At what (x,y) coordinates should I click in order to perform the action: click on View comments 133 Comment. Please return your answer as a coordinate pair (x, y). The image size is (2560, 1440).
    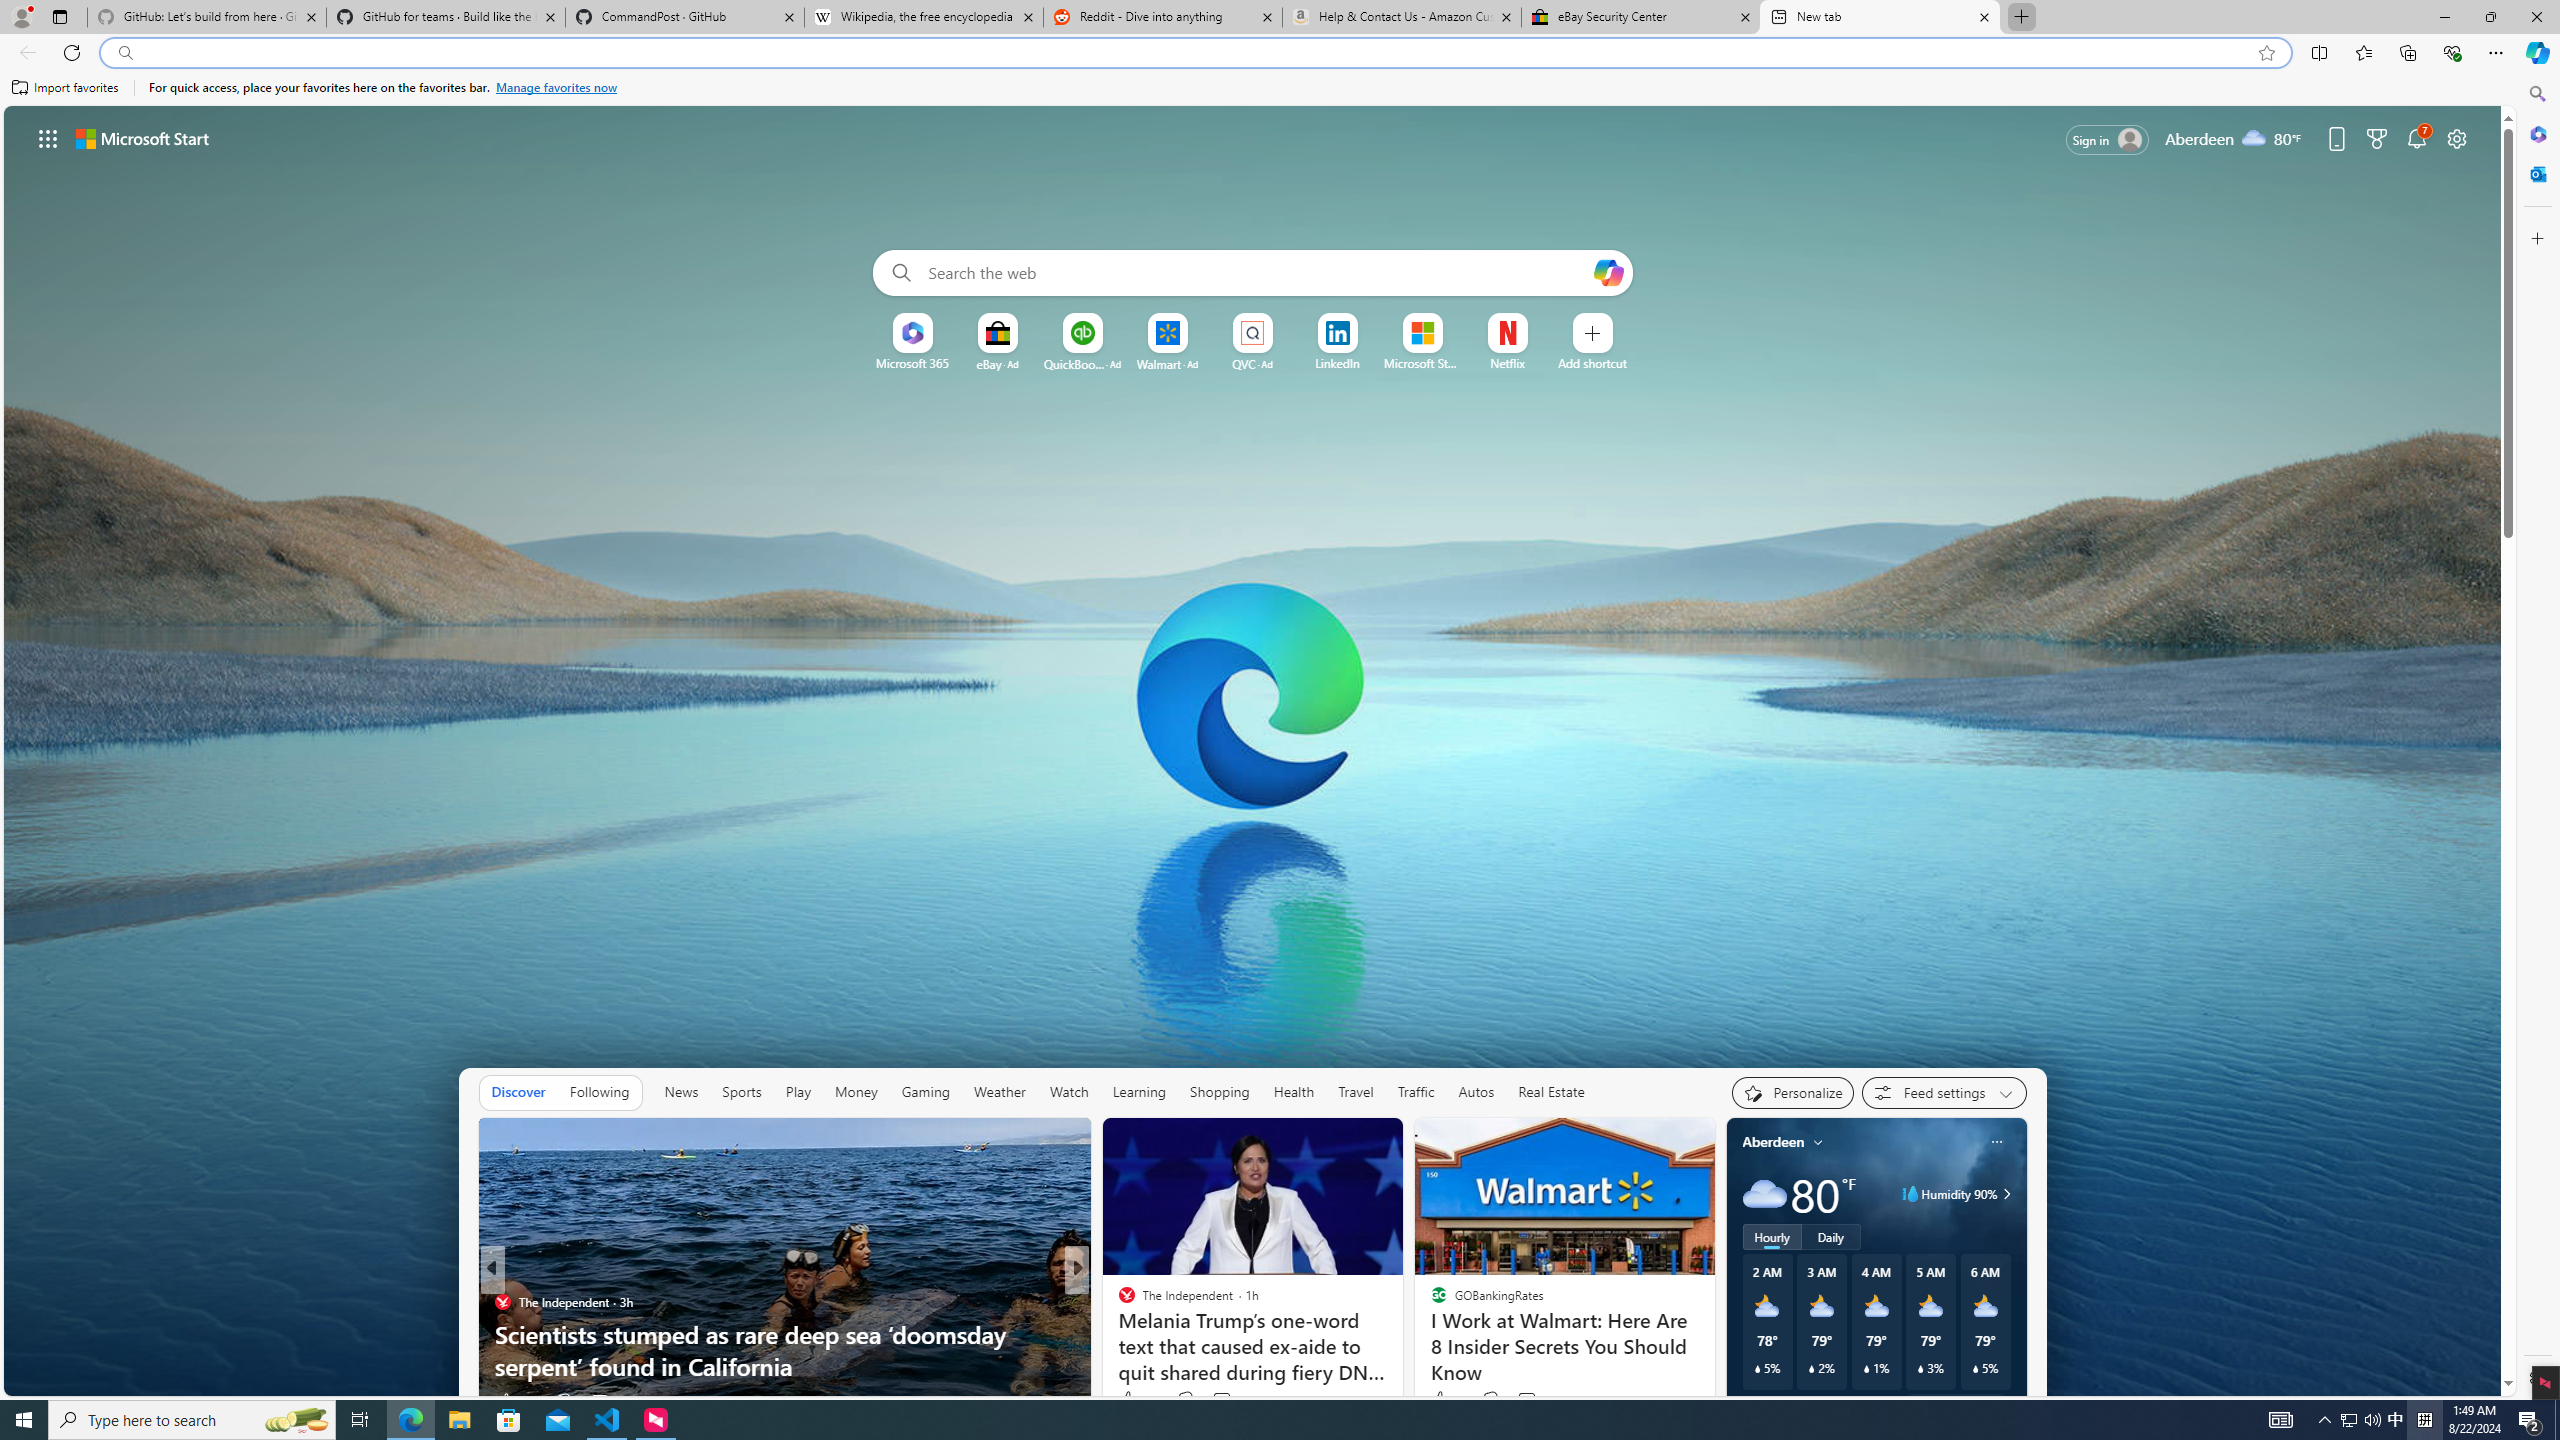
    Looking at the image, I should click on (1220, 1399).